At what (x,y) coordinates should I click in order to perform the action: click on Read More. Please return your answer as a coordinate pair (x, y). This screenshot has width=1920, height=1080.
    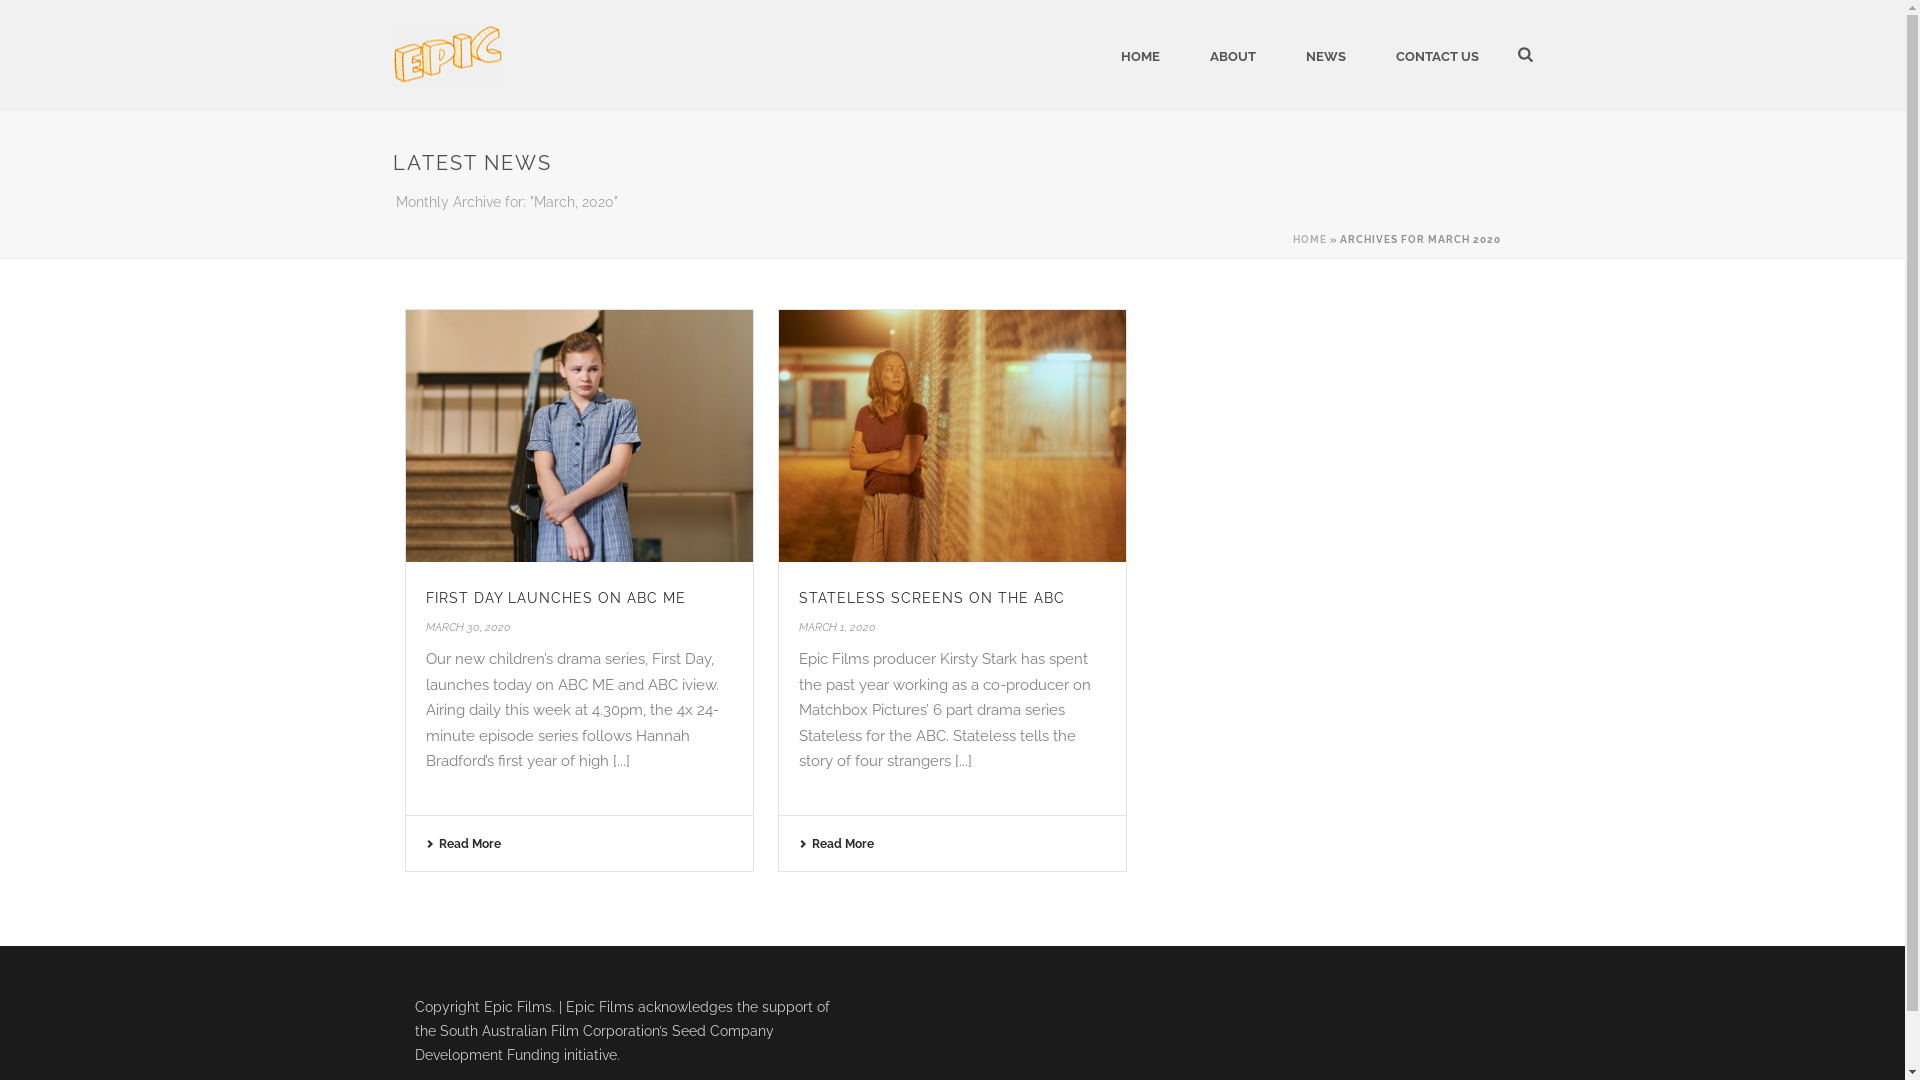
    Looking at the image, I should click on (836, 844).